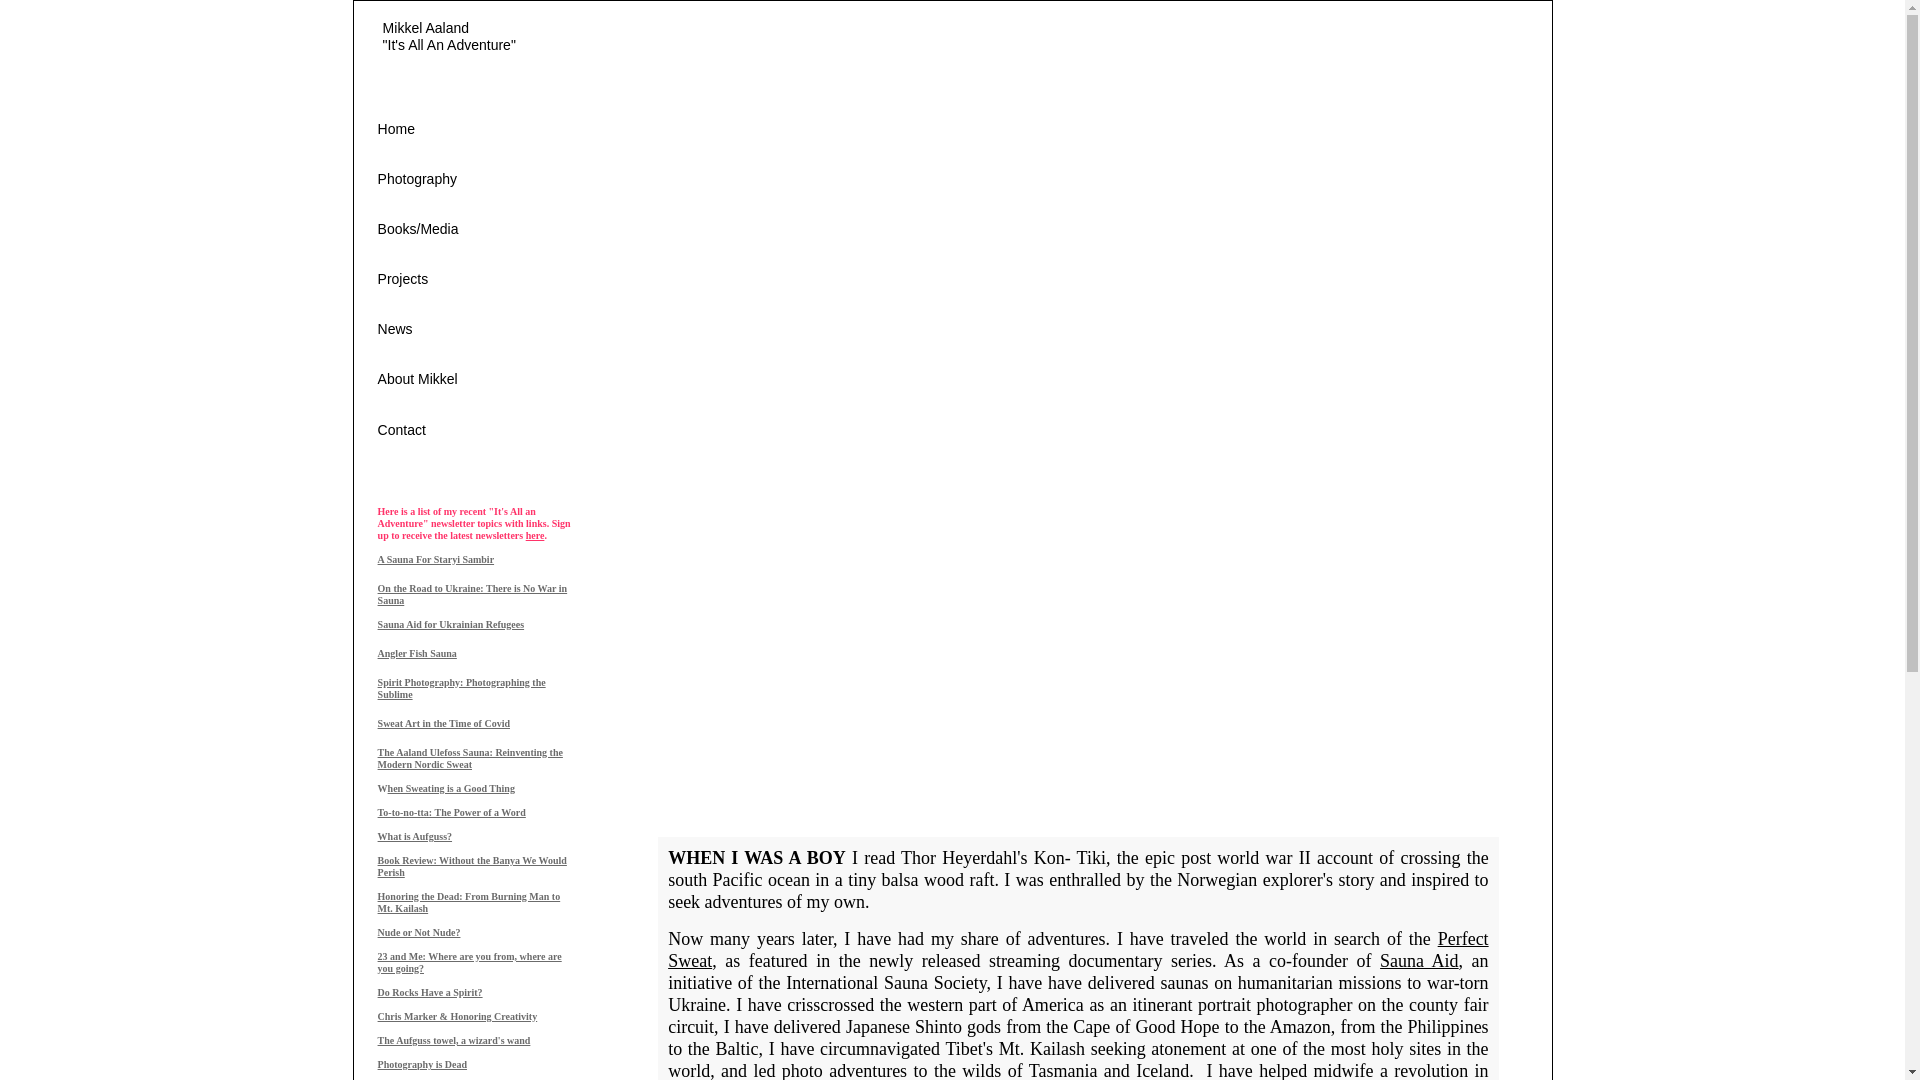 The image size is (1920, 1080). Describe the element at coordinates (414, 836) in the screenshot. I see `What is Aufguss?` at that location.